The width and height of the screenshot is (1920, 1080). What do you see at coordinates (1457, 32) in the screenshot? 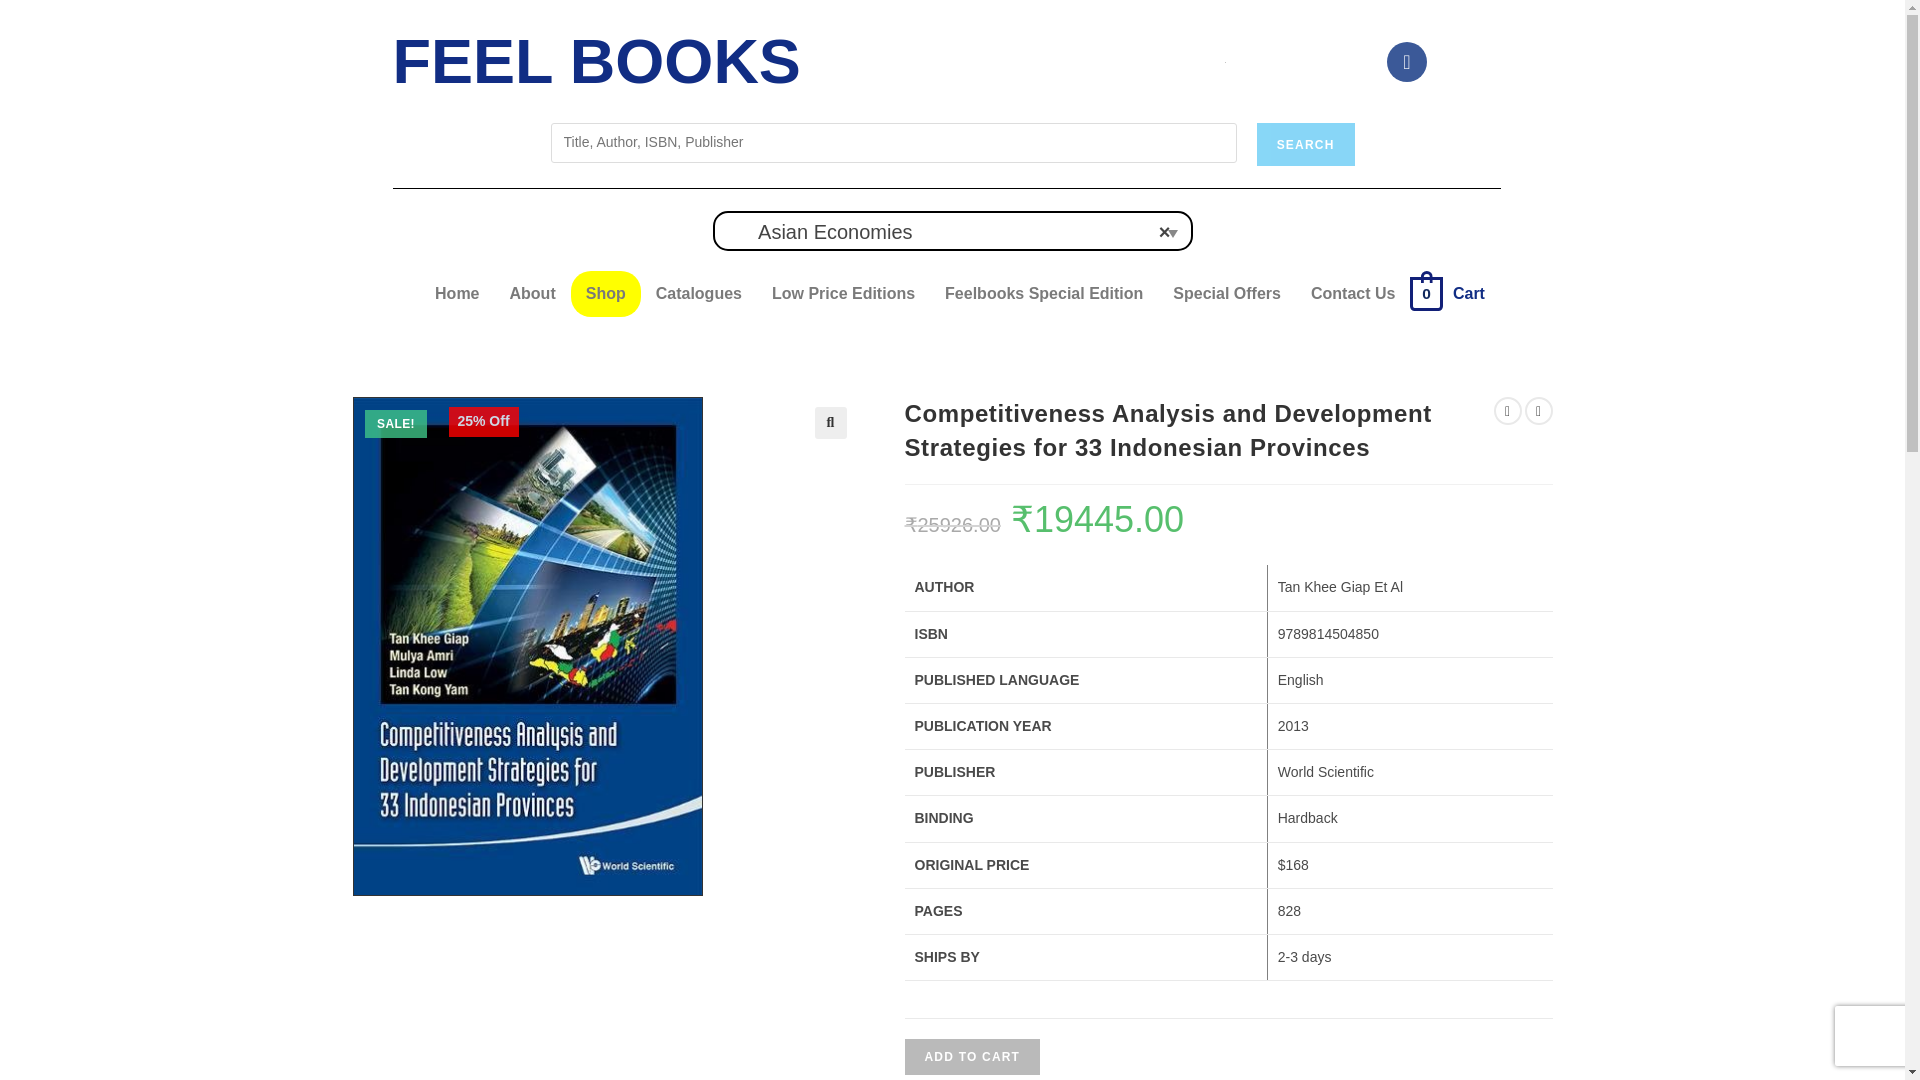
I see `6701` at bounding box center [1457, 32].